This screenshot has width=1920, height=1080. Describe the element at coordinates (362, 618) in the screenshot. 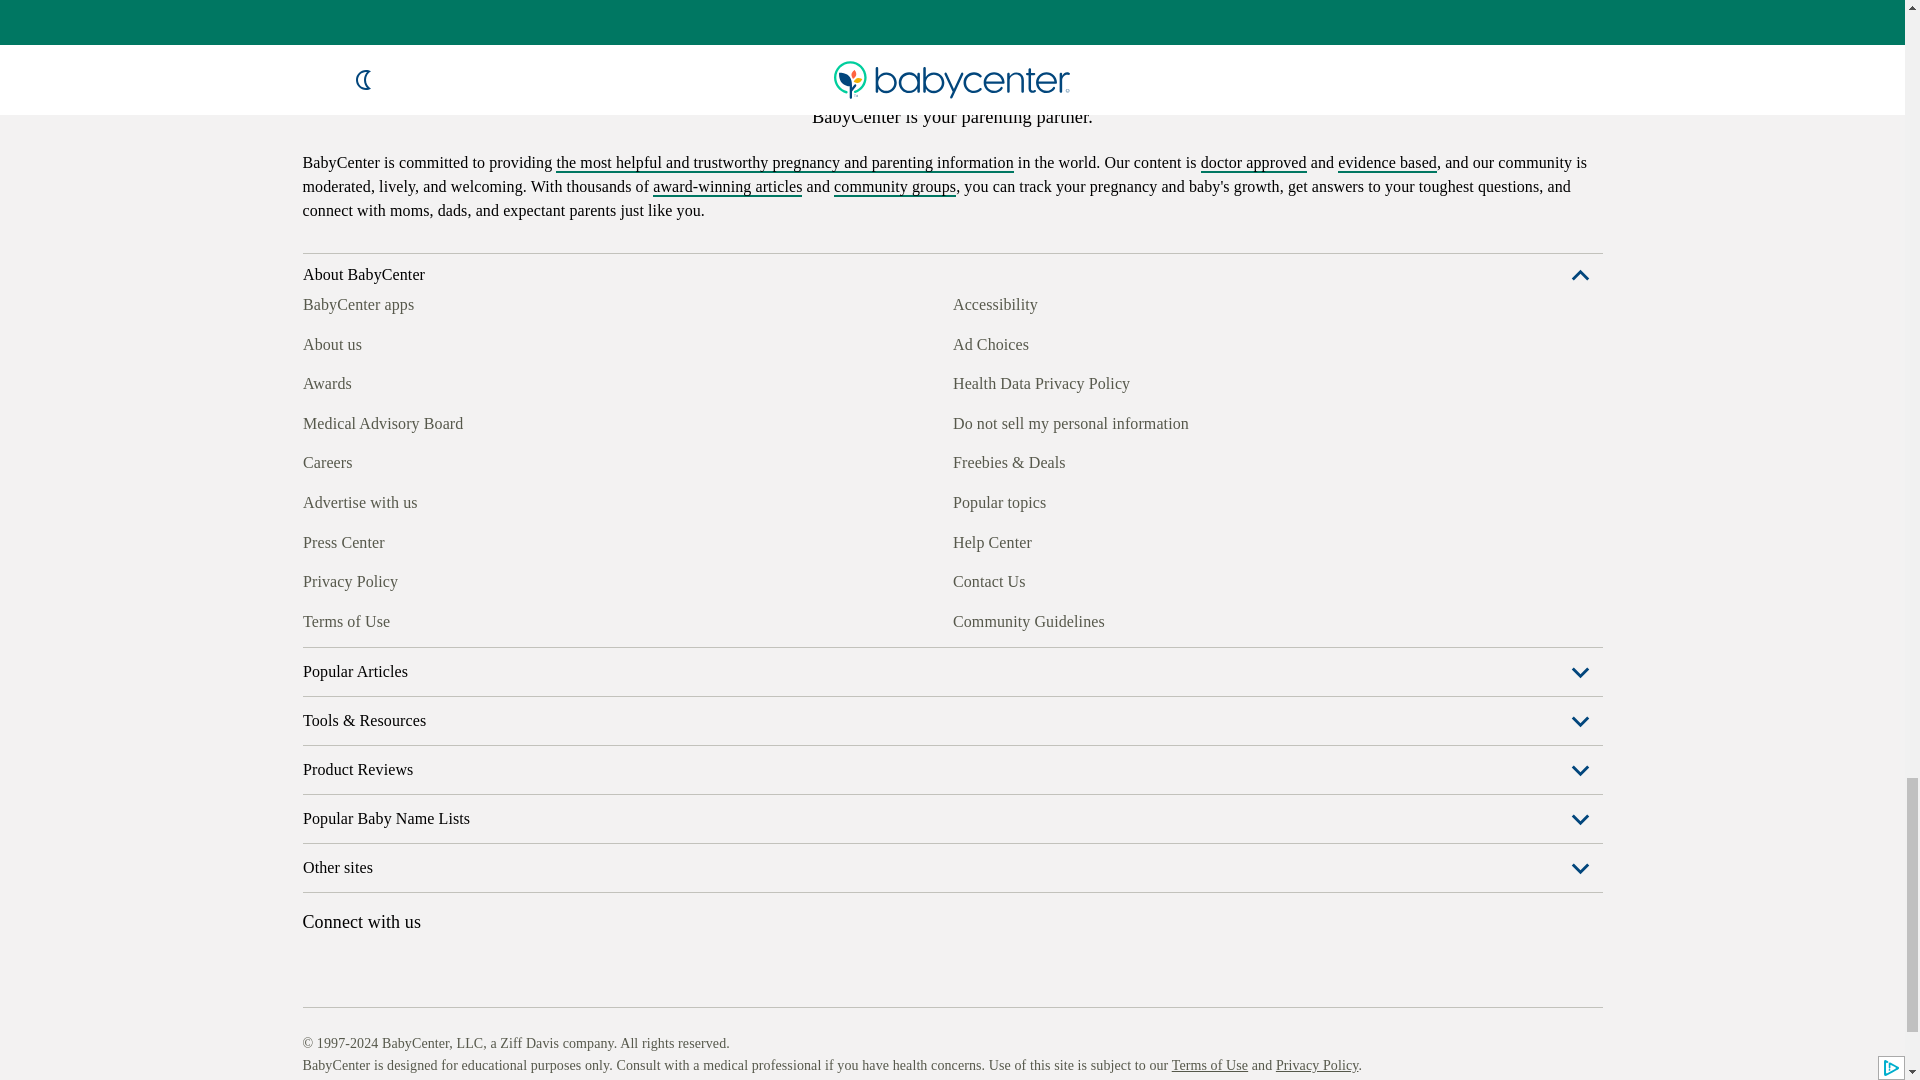

I see `BabyCenter Instagram feed` at that location.